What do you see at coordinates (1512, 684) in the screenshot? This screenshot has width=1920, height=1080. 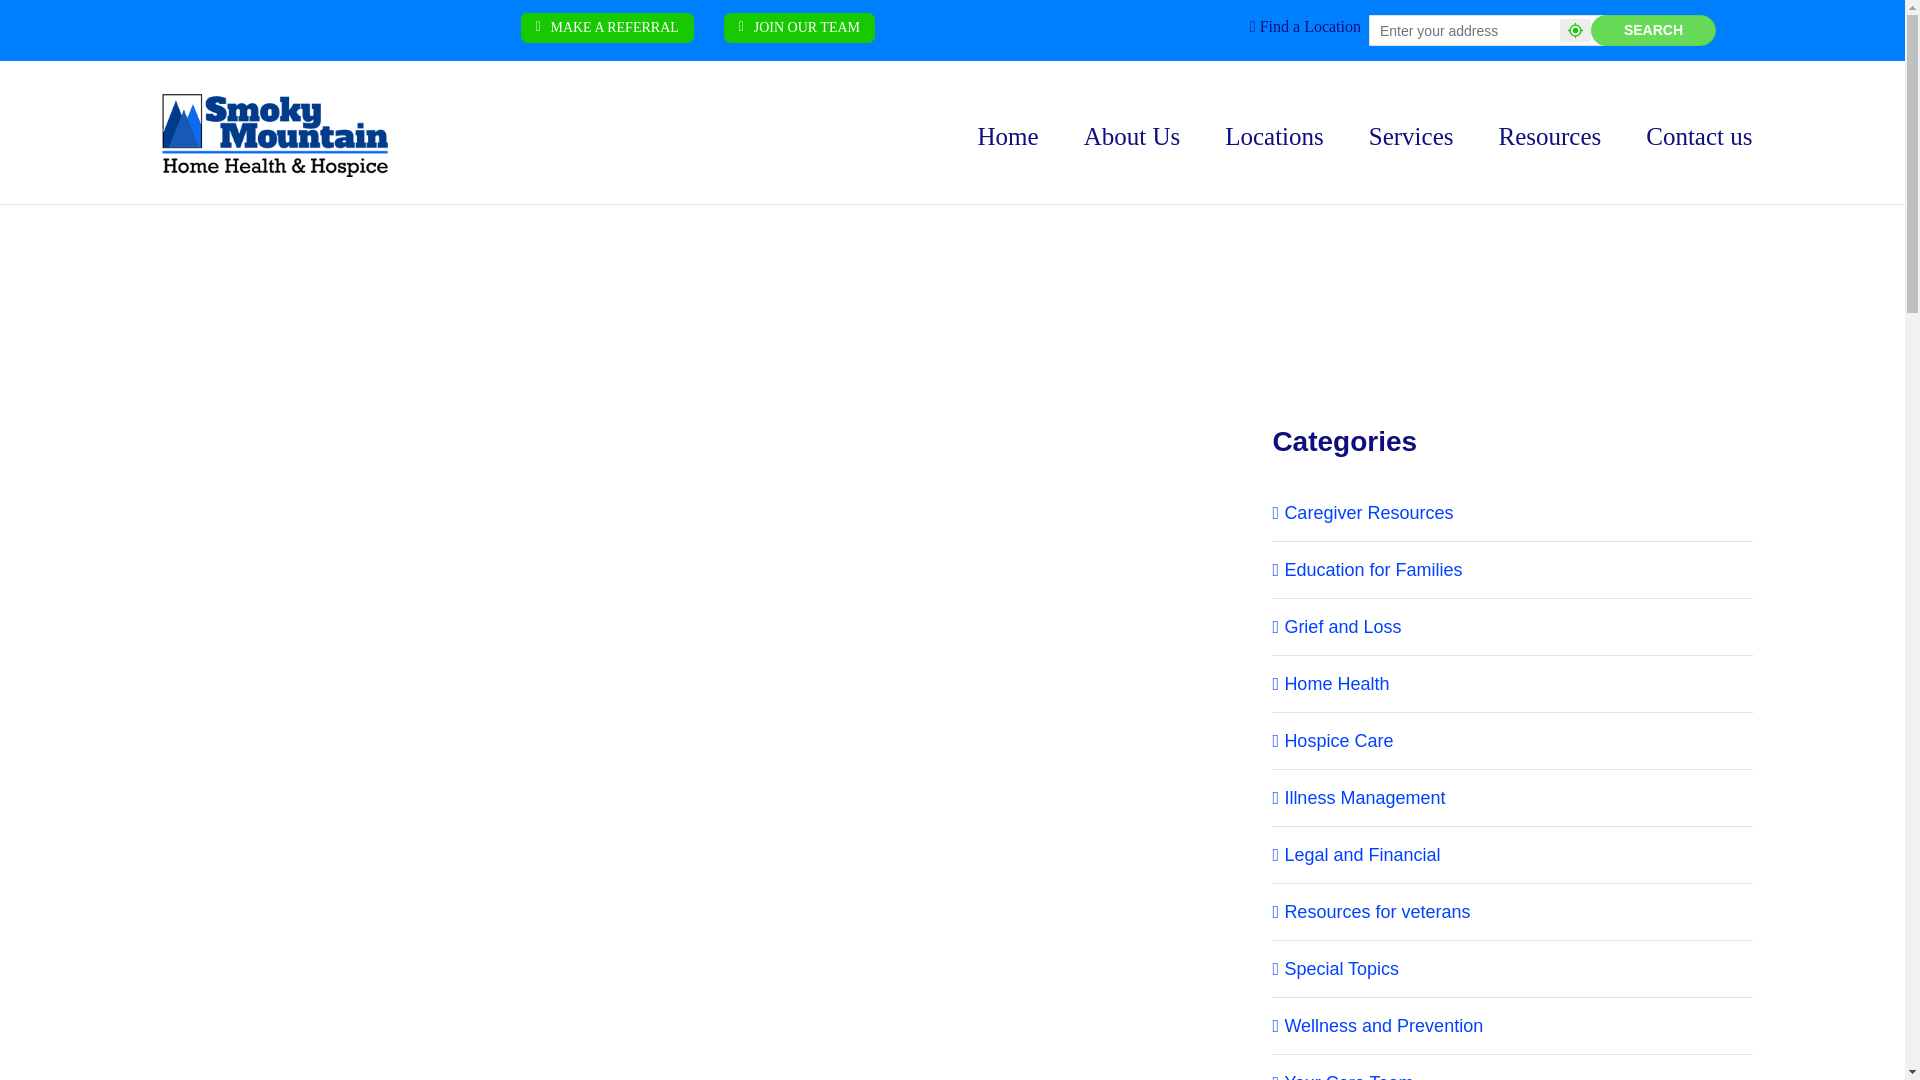 I see `Home Health` at bounding box center [1512, 684].